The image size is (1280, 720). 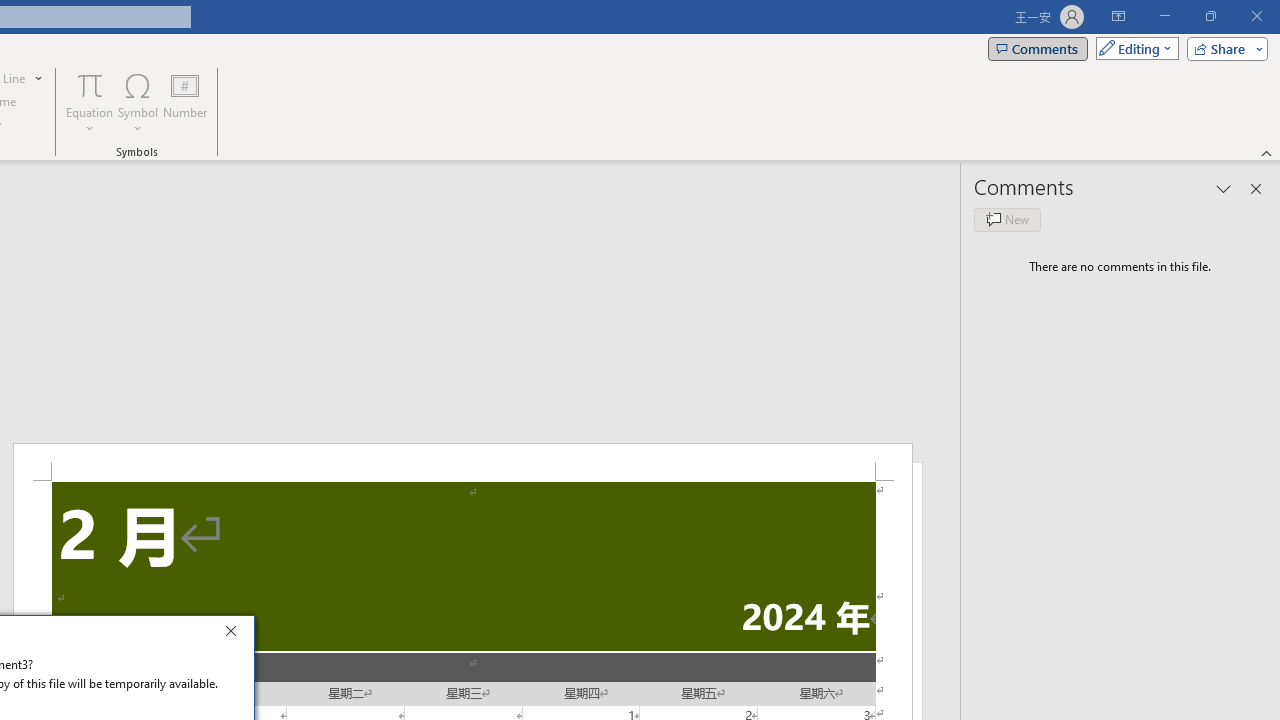 What do you see at coordinates (138, 102) in the screenshot?
I see `Symbol` at bounding box center [138, 102].